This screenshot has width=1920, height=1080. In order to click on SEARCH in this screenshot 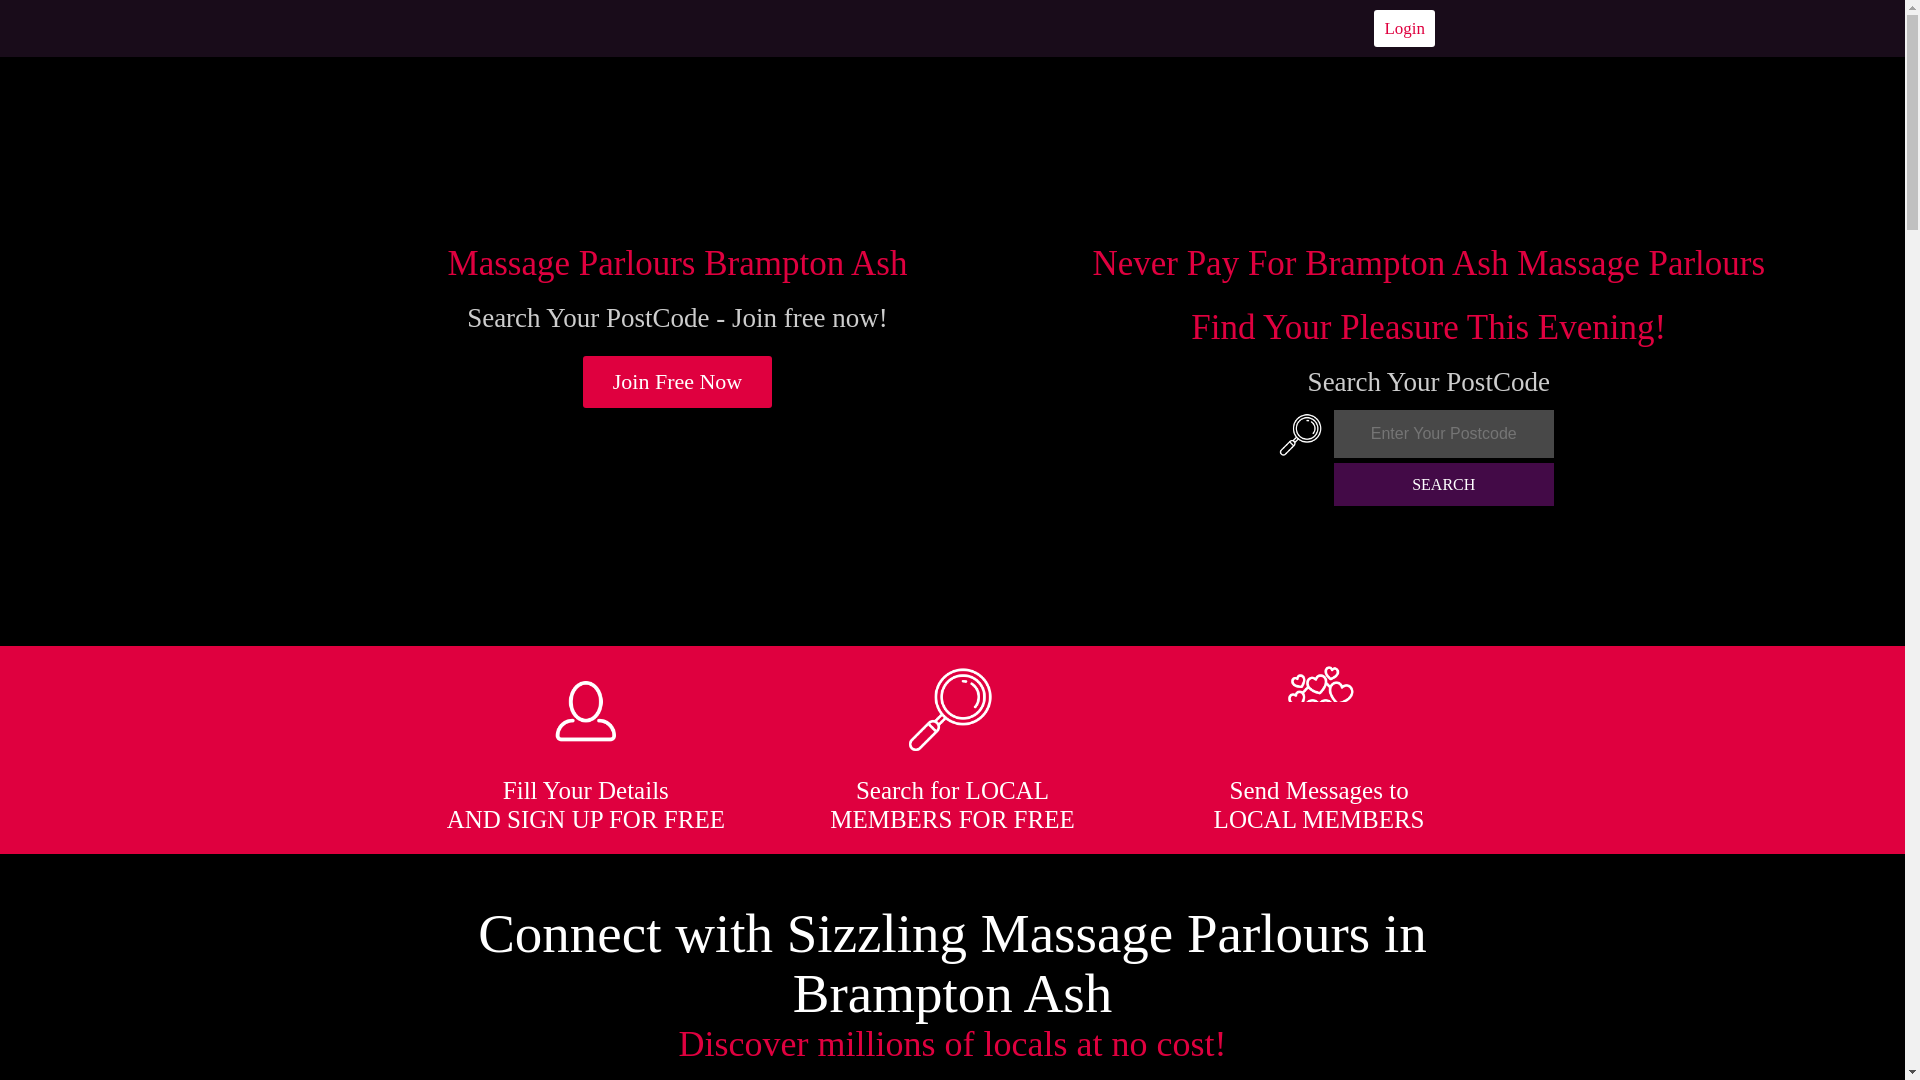, I will do `click(1444, 484)`.